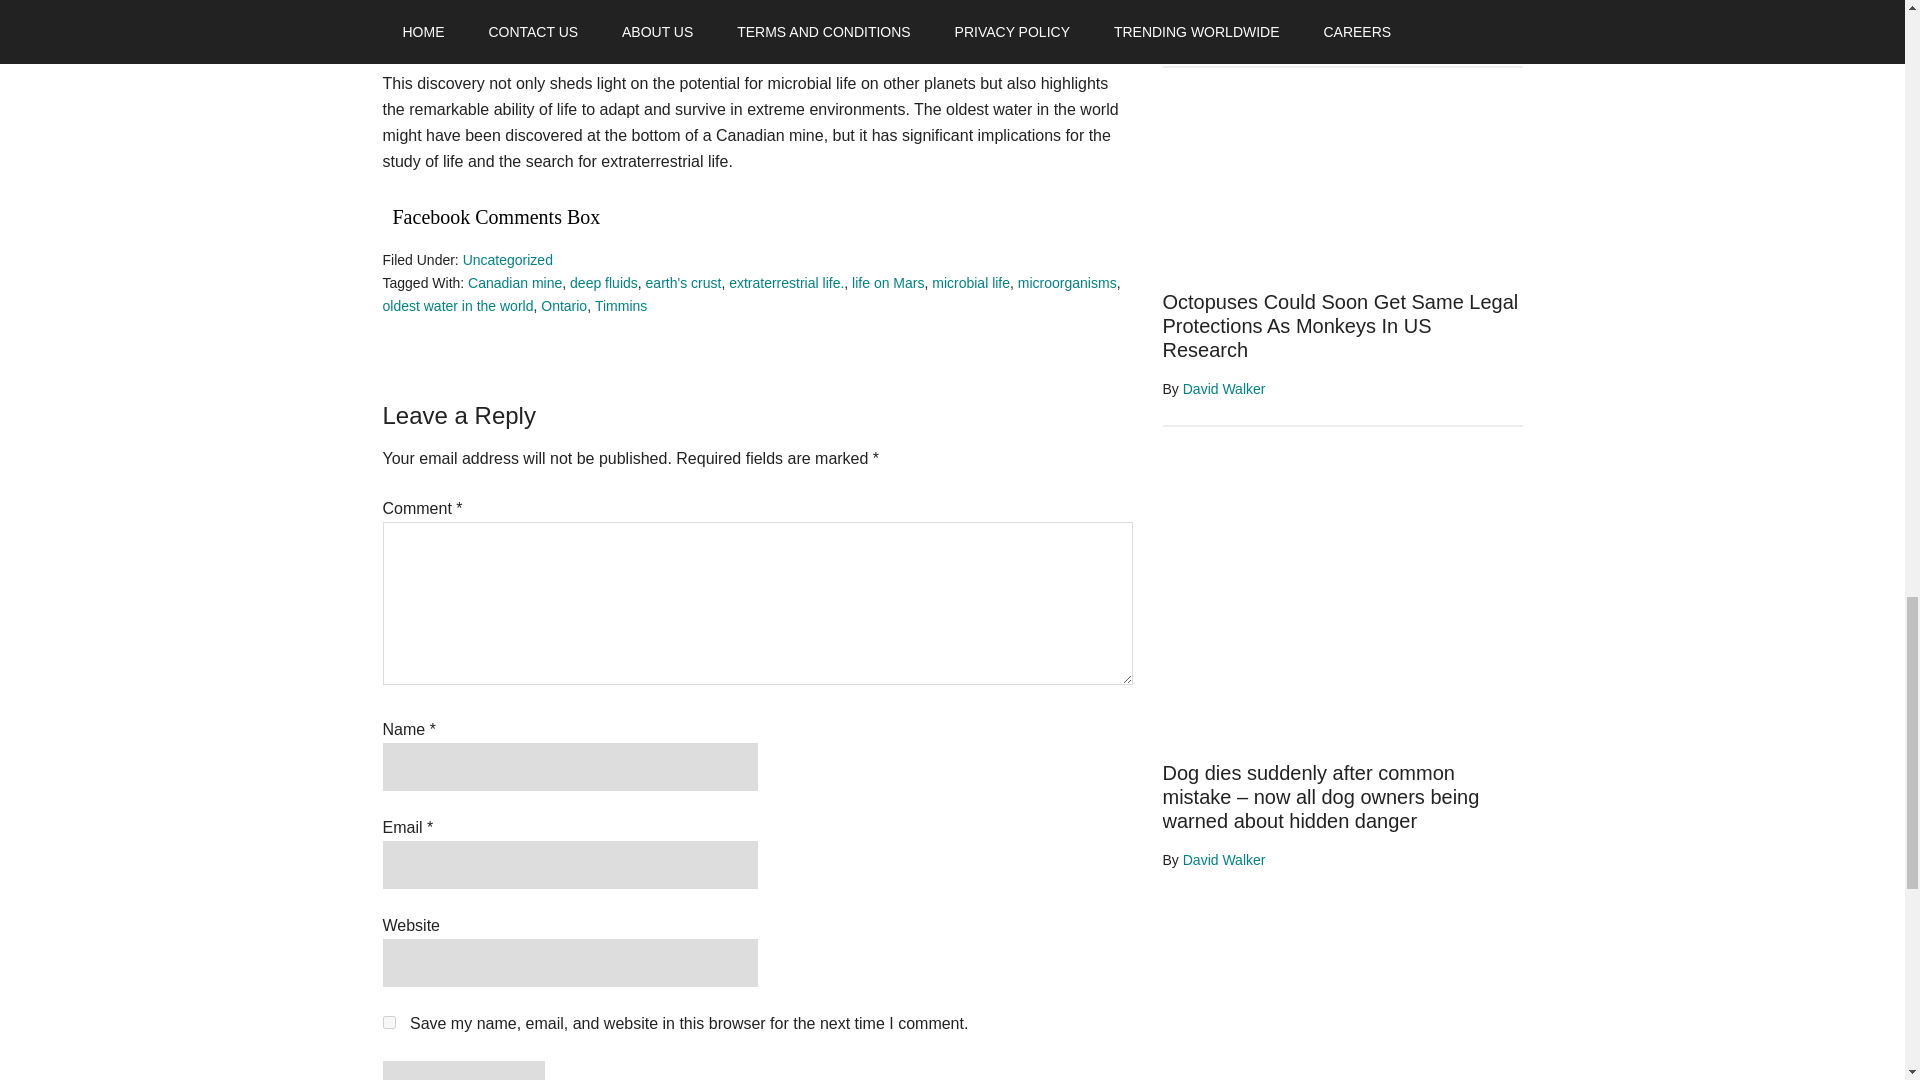 This screenshot has height=1080, width=1920. What do you see at coordinates (621, 306) in the screenshot?
I see `Timmins` at bounding box center [621, 306].